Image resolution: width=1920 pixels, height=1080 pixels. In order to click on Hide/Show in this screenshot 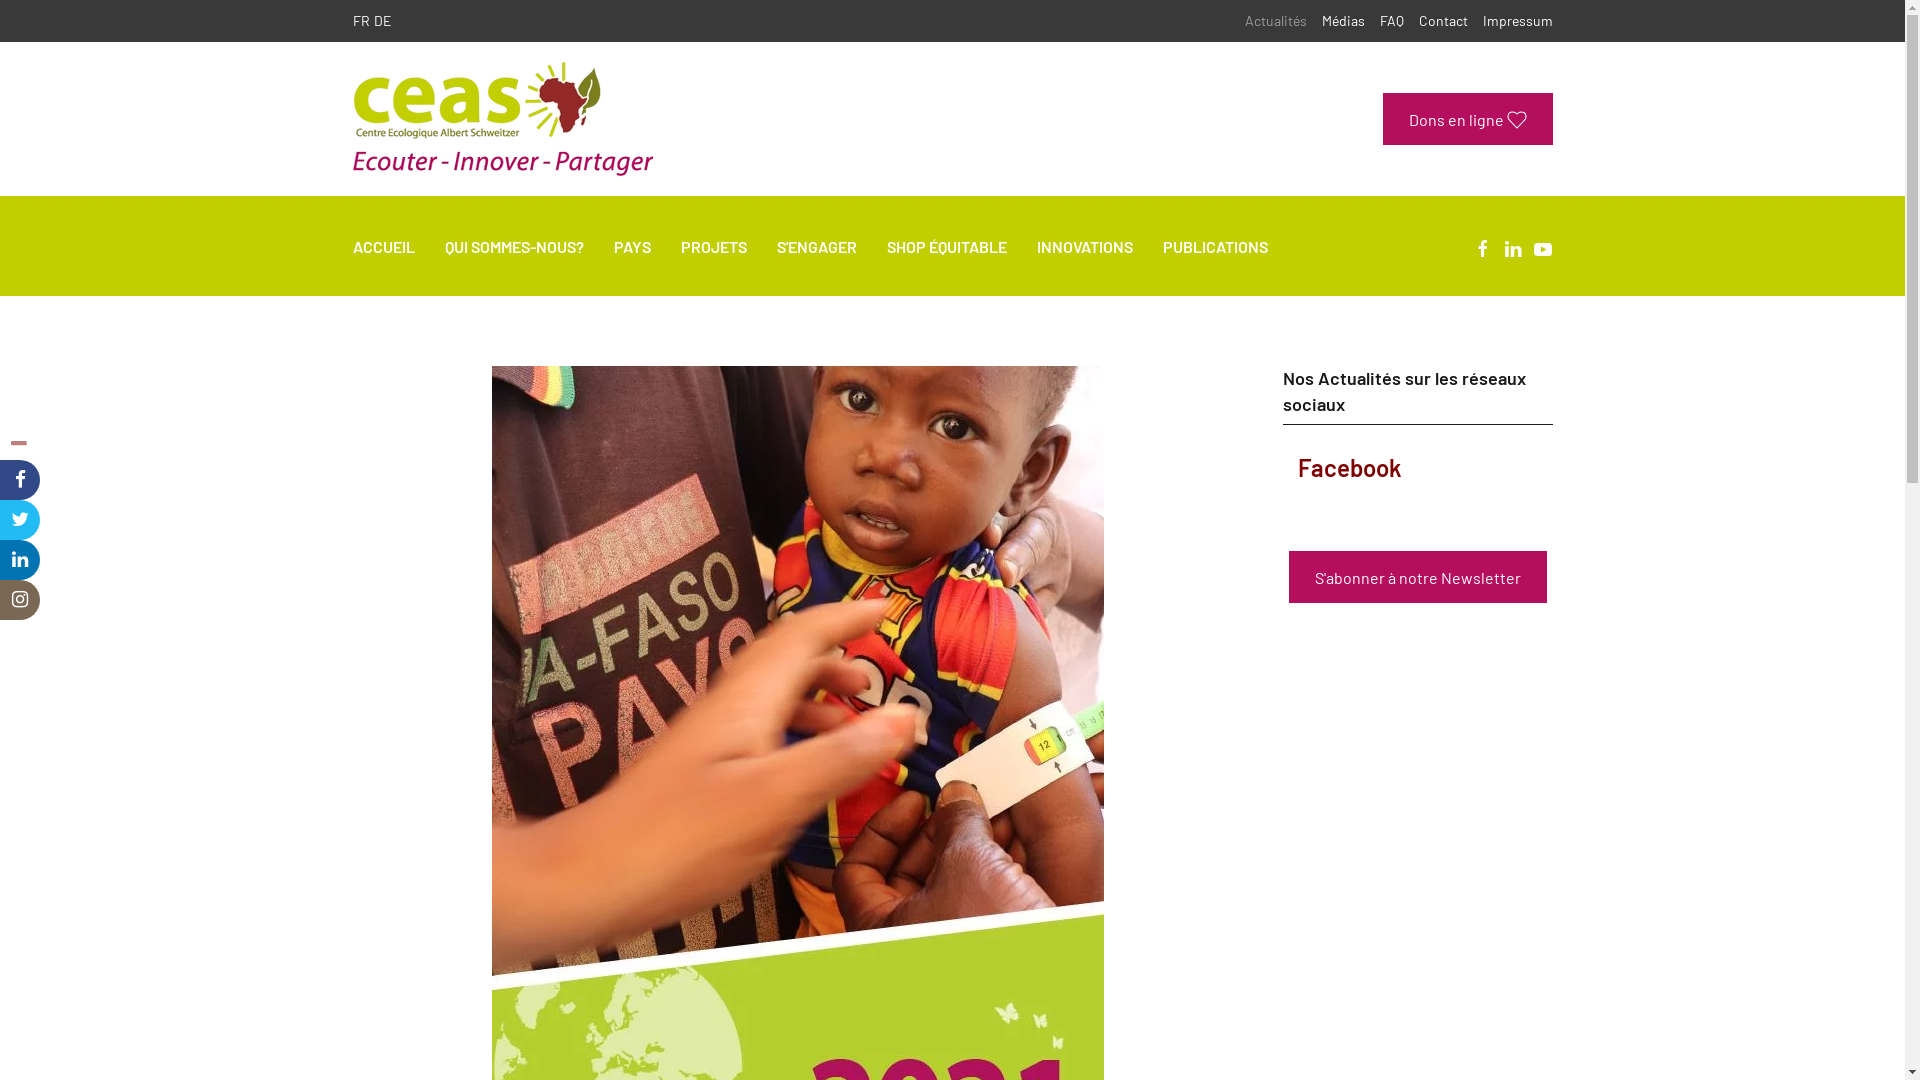, I will do `click(18, 444)`.